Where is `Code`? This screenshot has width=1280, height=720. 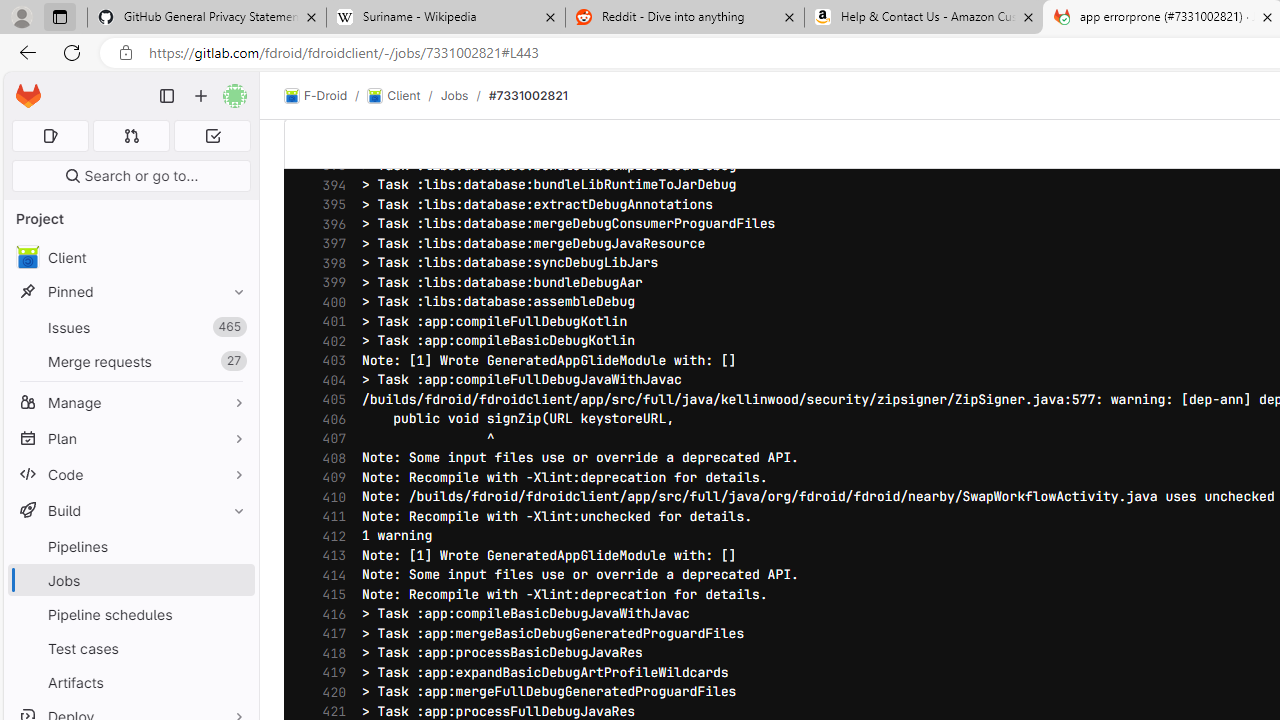
Code is located at coordinates (130, 474).